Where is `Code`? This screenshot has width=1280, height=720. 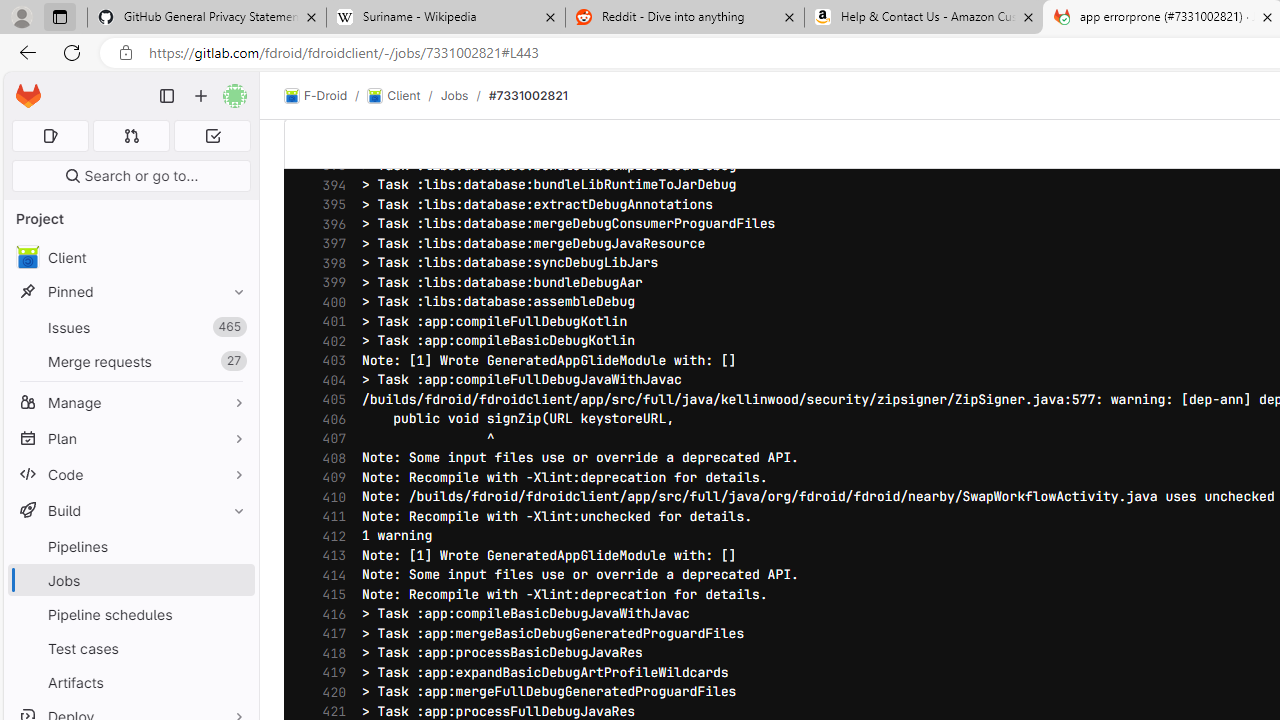
Code is located at coordinates (130, 474).